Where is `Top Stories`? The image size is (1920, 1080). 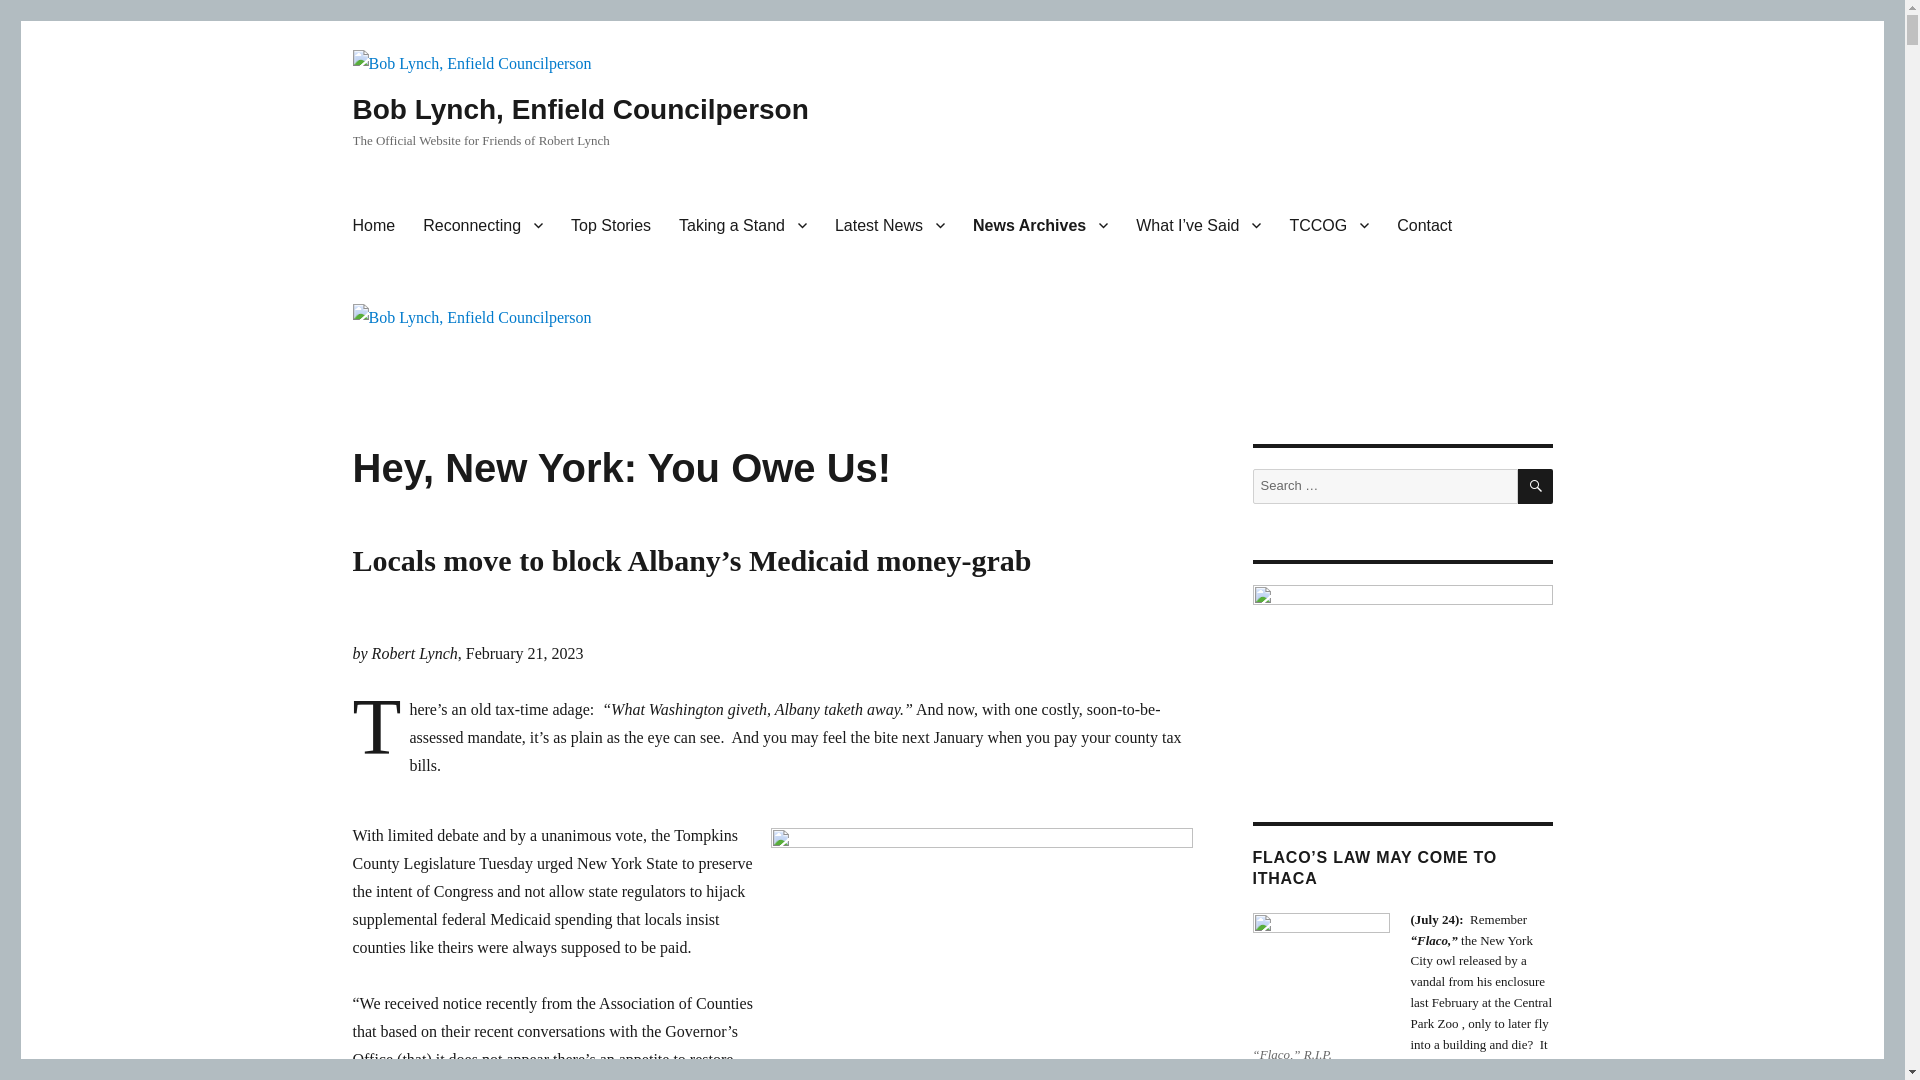 Top Stories is located at coordinates (610, 225).